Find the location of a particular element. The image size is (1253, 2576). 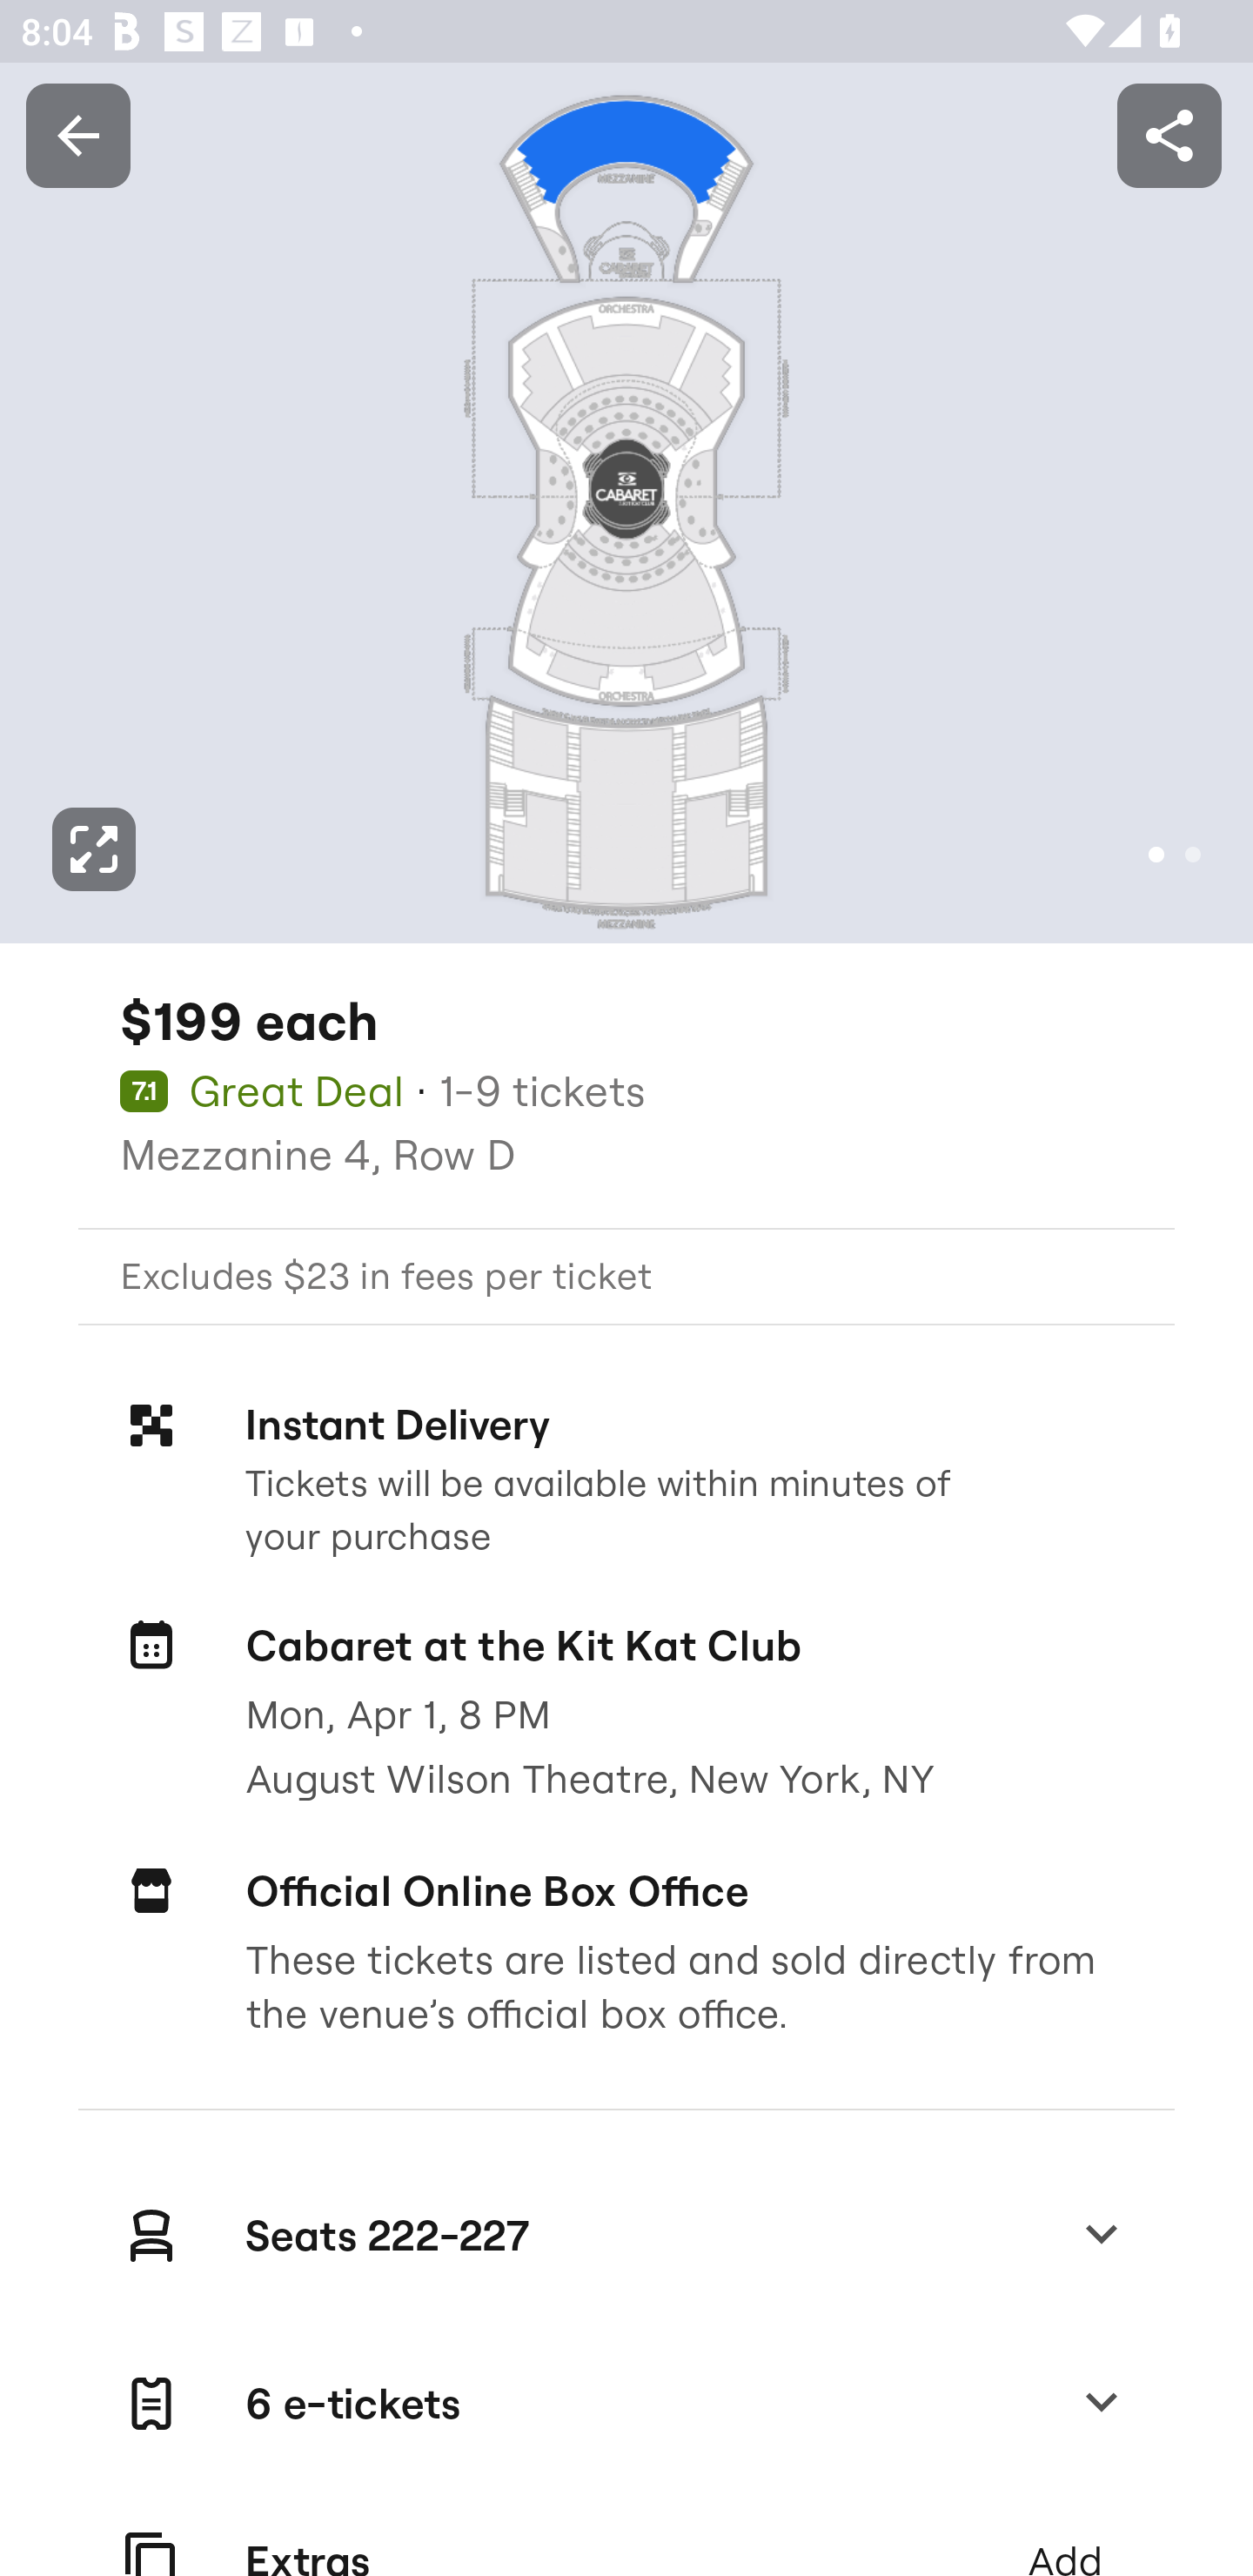

Extras Add is located at coordinates (626, 2532).